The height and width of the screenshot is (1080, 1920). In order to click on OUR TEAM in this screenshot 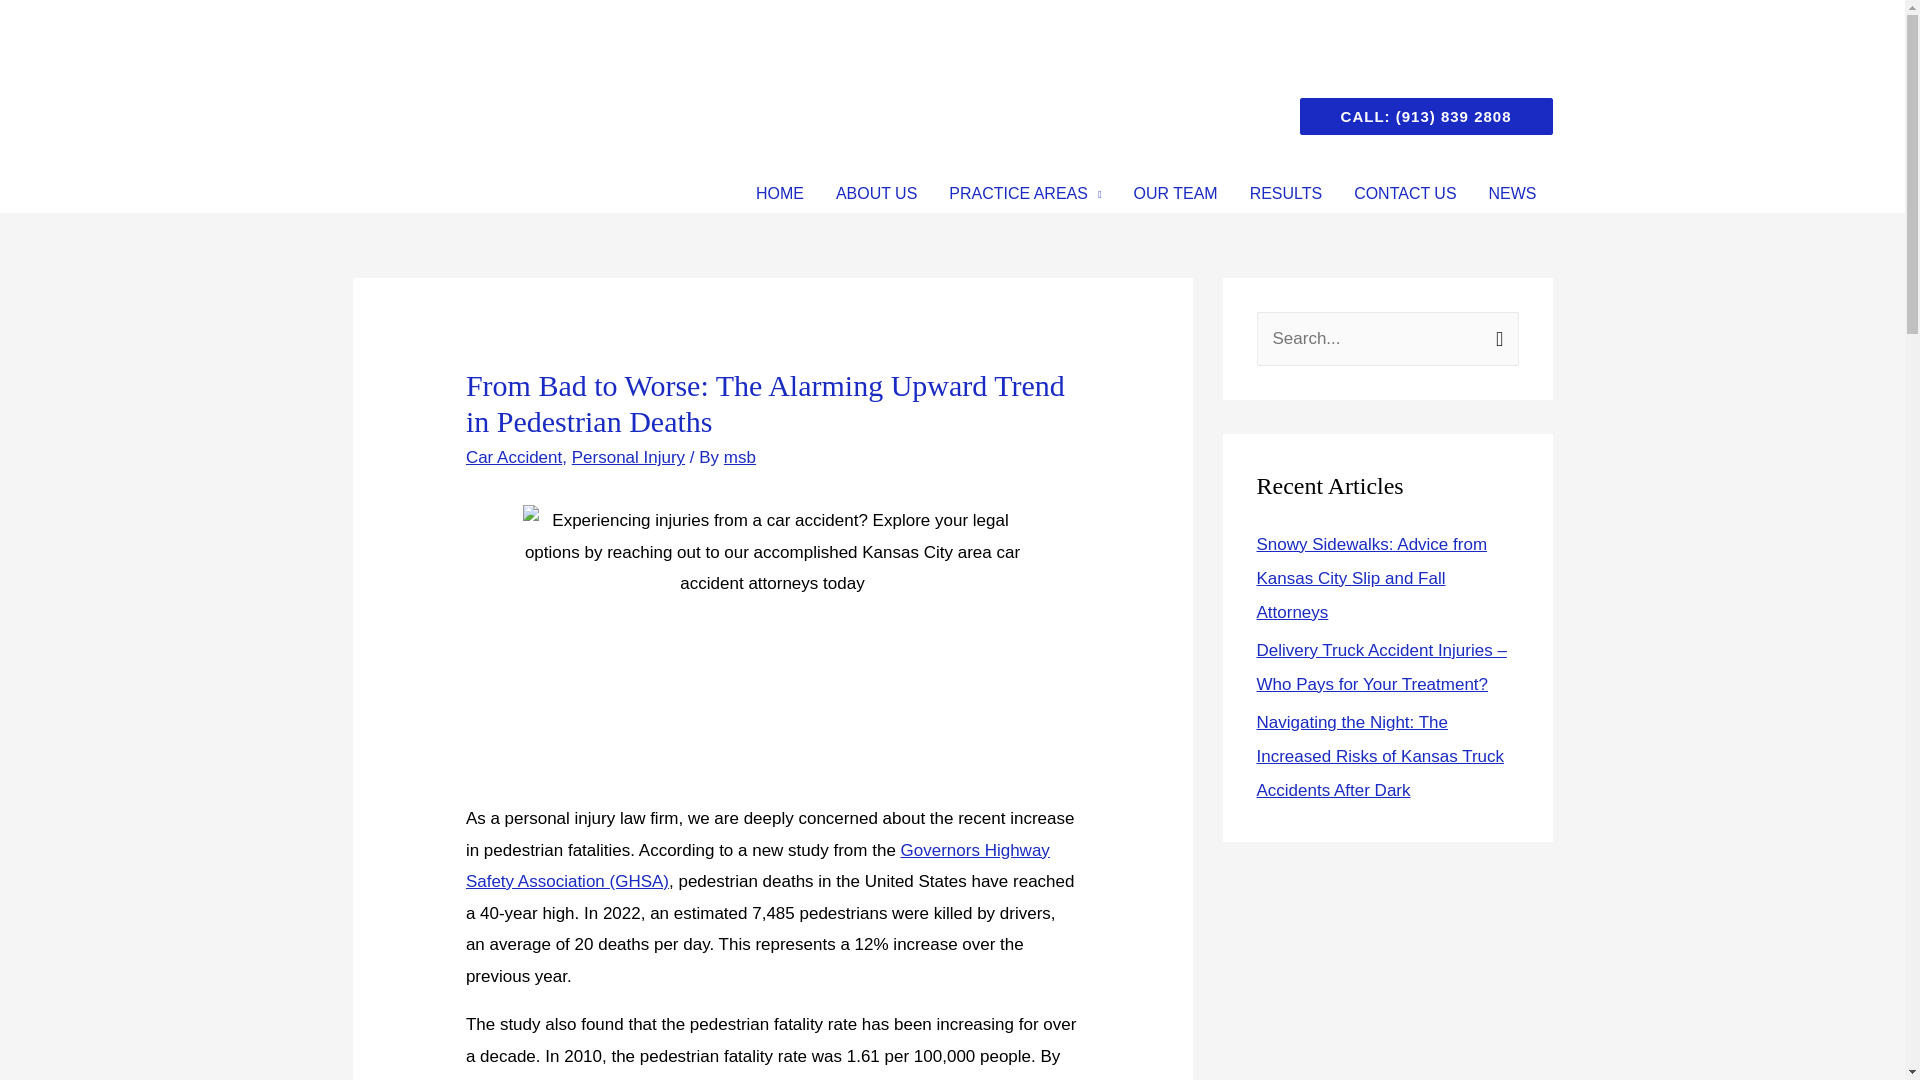, I will do `click(1176, 192)`.